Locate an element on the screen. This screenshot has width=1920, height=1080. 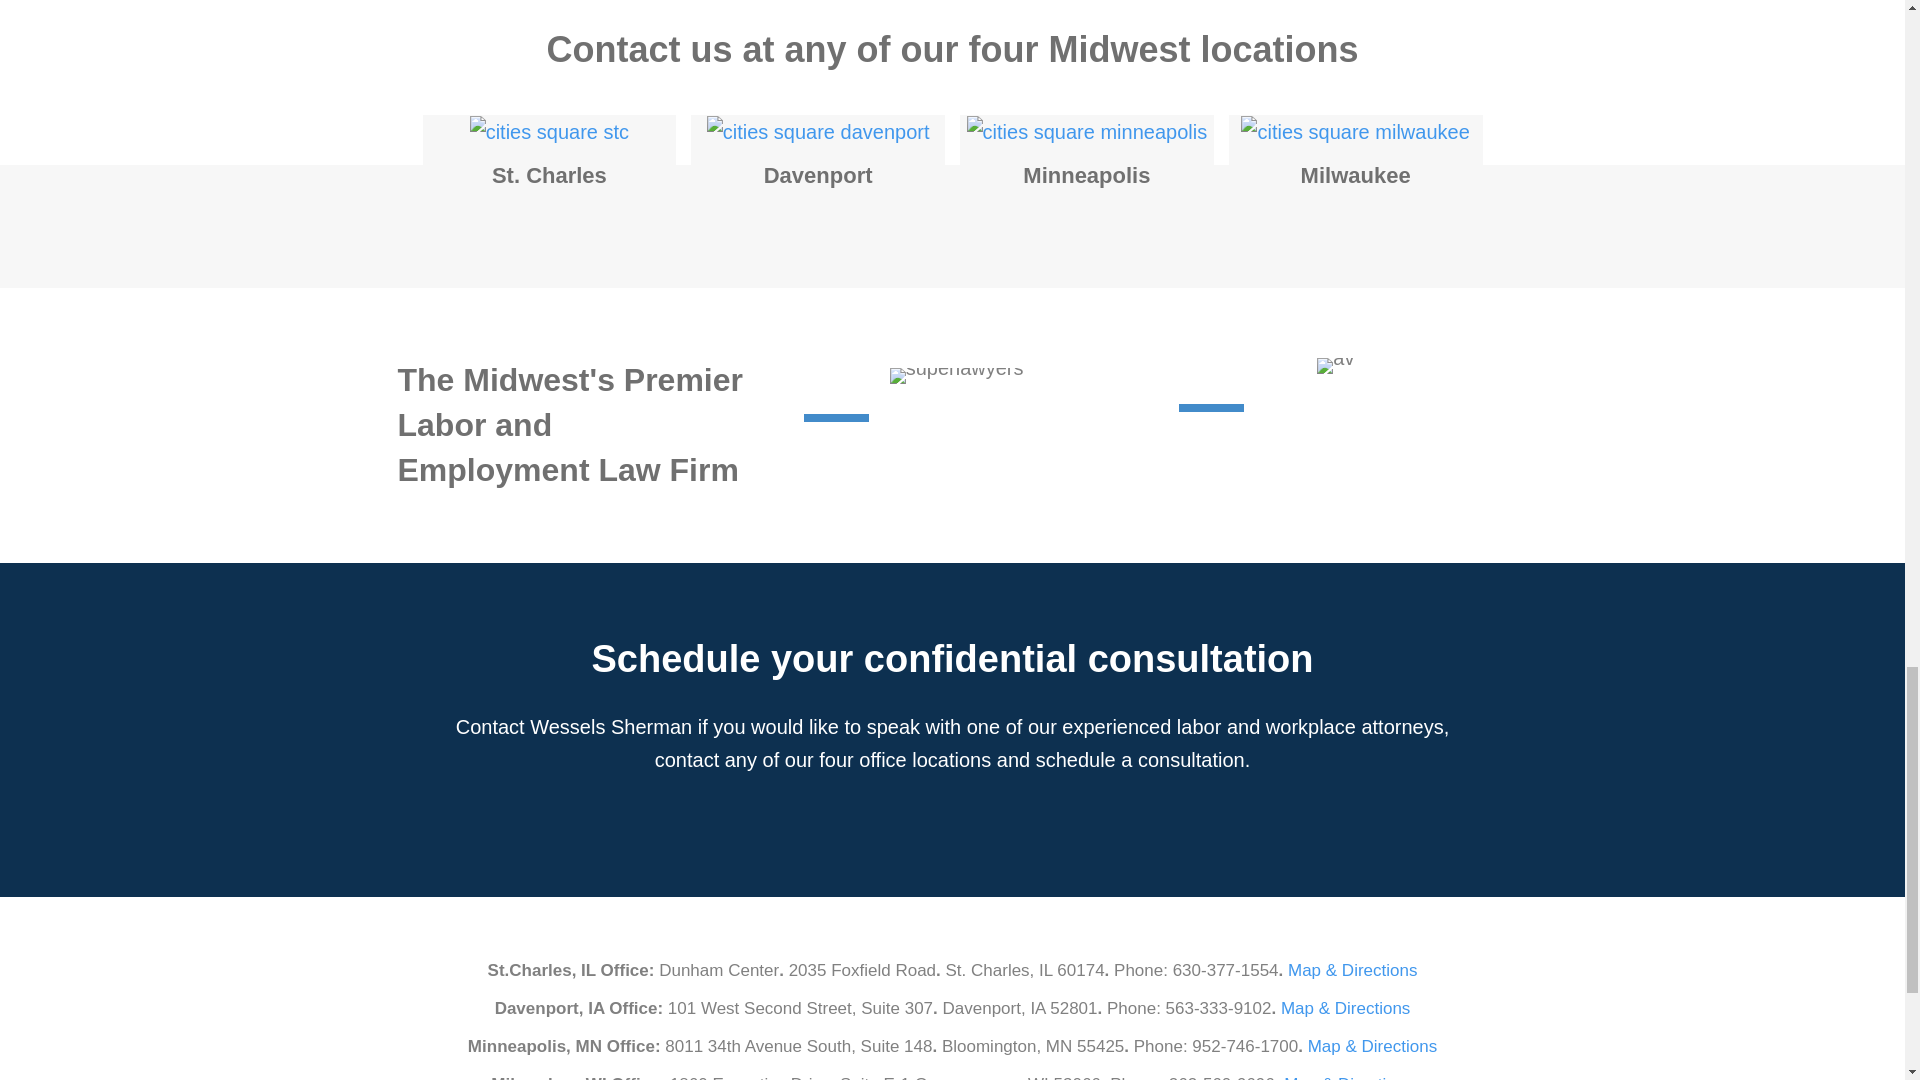
Davenport is located at coordinates (818, 130).